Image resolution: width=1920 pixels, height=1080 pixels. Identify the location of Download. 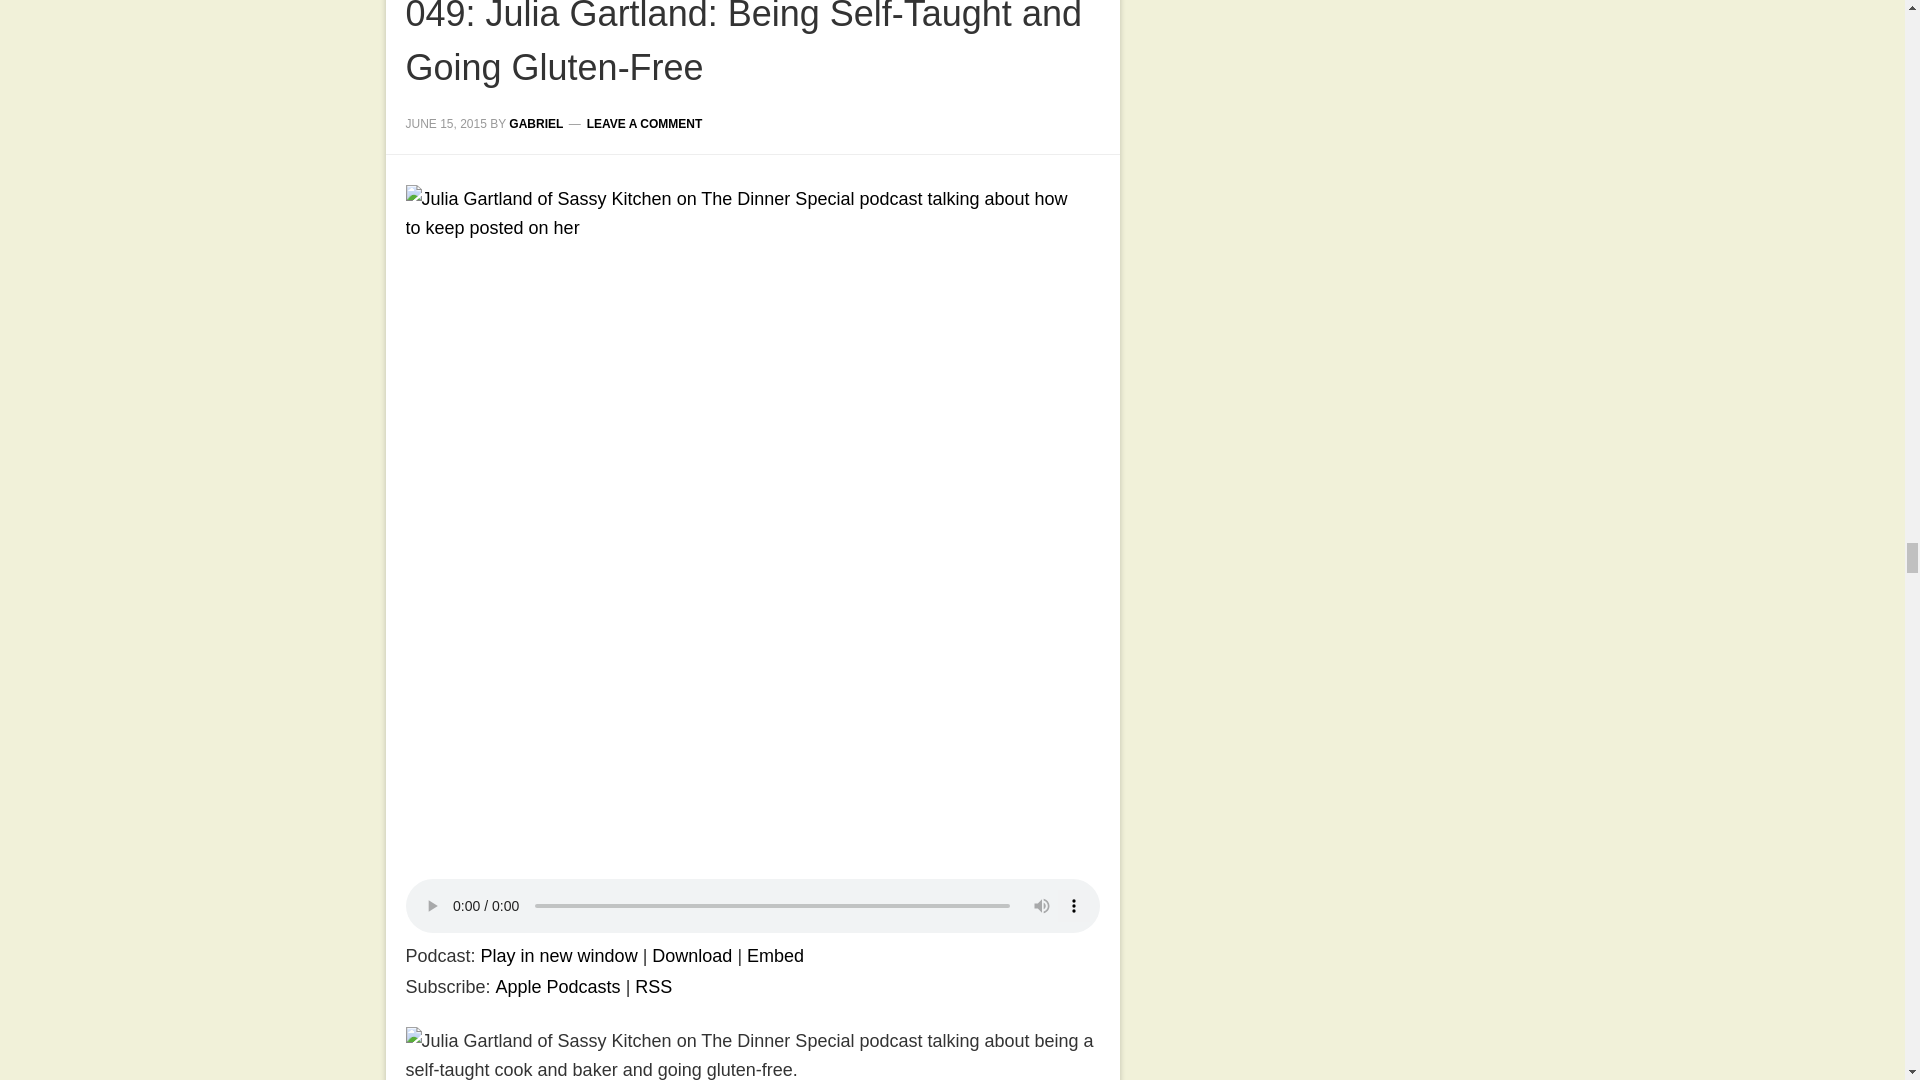
(692, 956).